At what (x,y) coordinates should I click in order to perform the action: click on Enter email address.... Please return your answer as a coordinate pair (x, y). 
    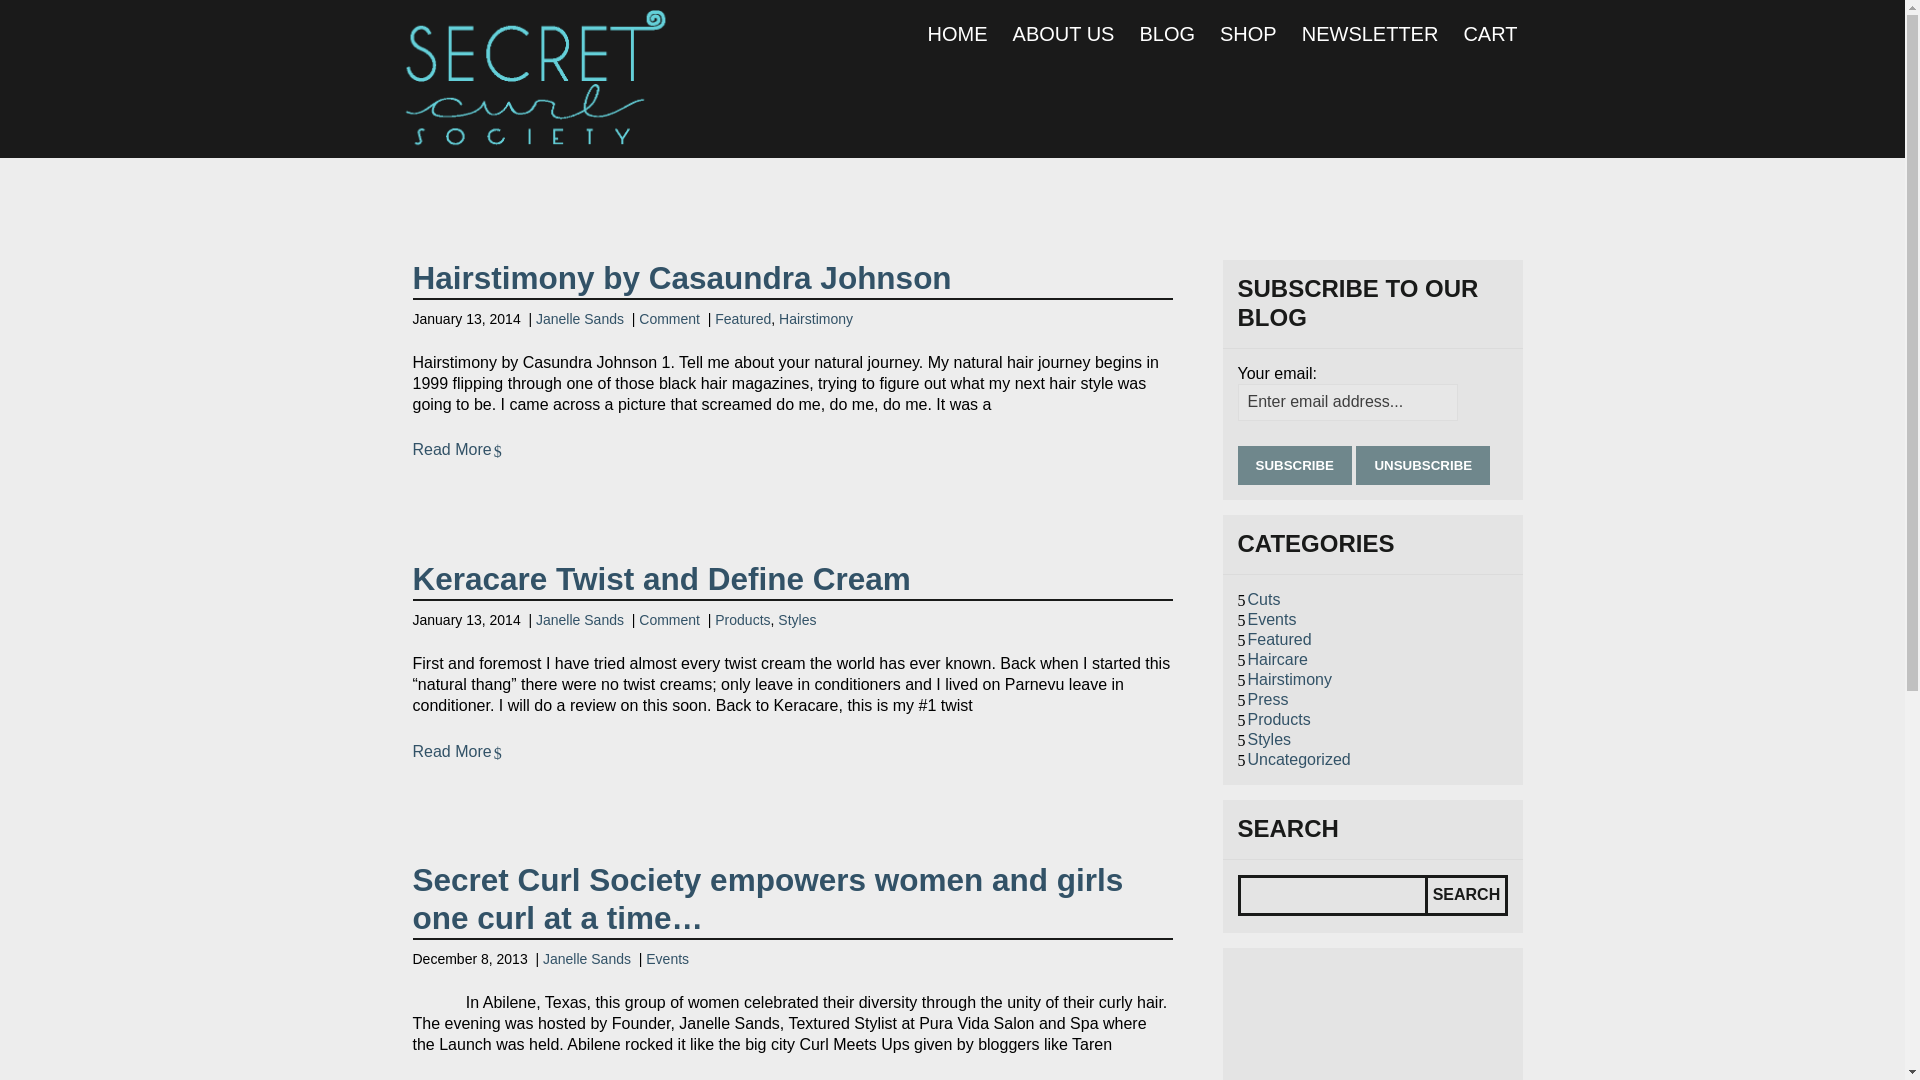
    Looking at the image, I should click on (1348, 402).